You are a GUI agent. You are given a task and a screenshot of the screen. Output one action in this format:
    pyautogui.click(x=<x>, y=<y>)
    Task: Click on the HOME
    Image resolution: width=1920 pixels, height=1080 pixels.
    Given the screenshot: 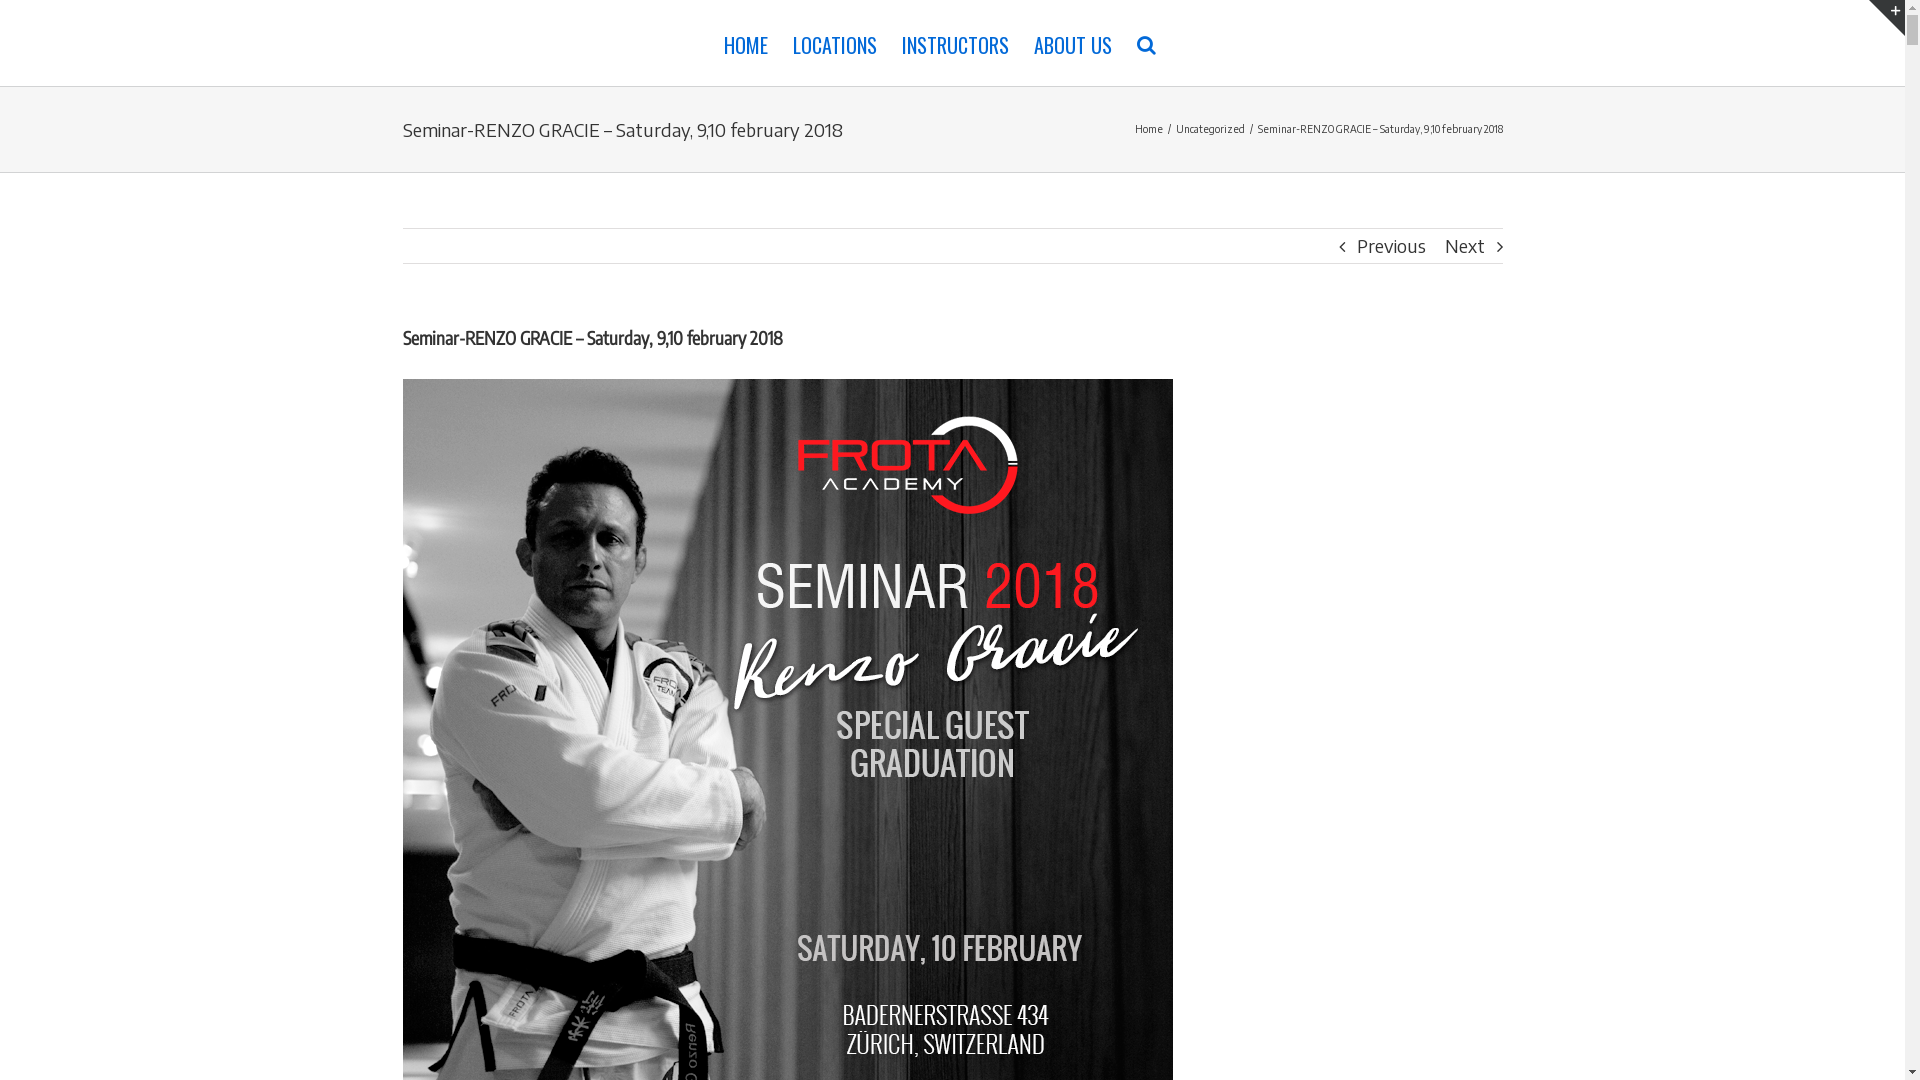 What is the action you would take?
    pyautogui.click(x=746, y=43)
    